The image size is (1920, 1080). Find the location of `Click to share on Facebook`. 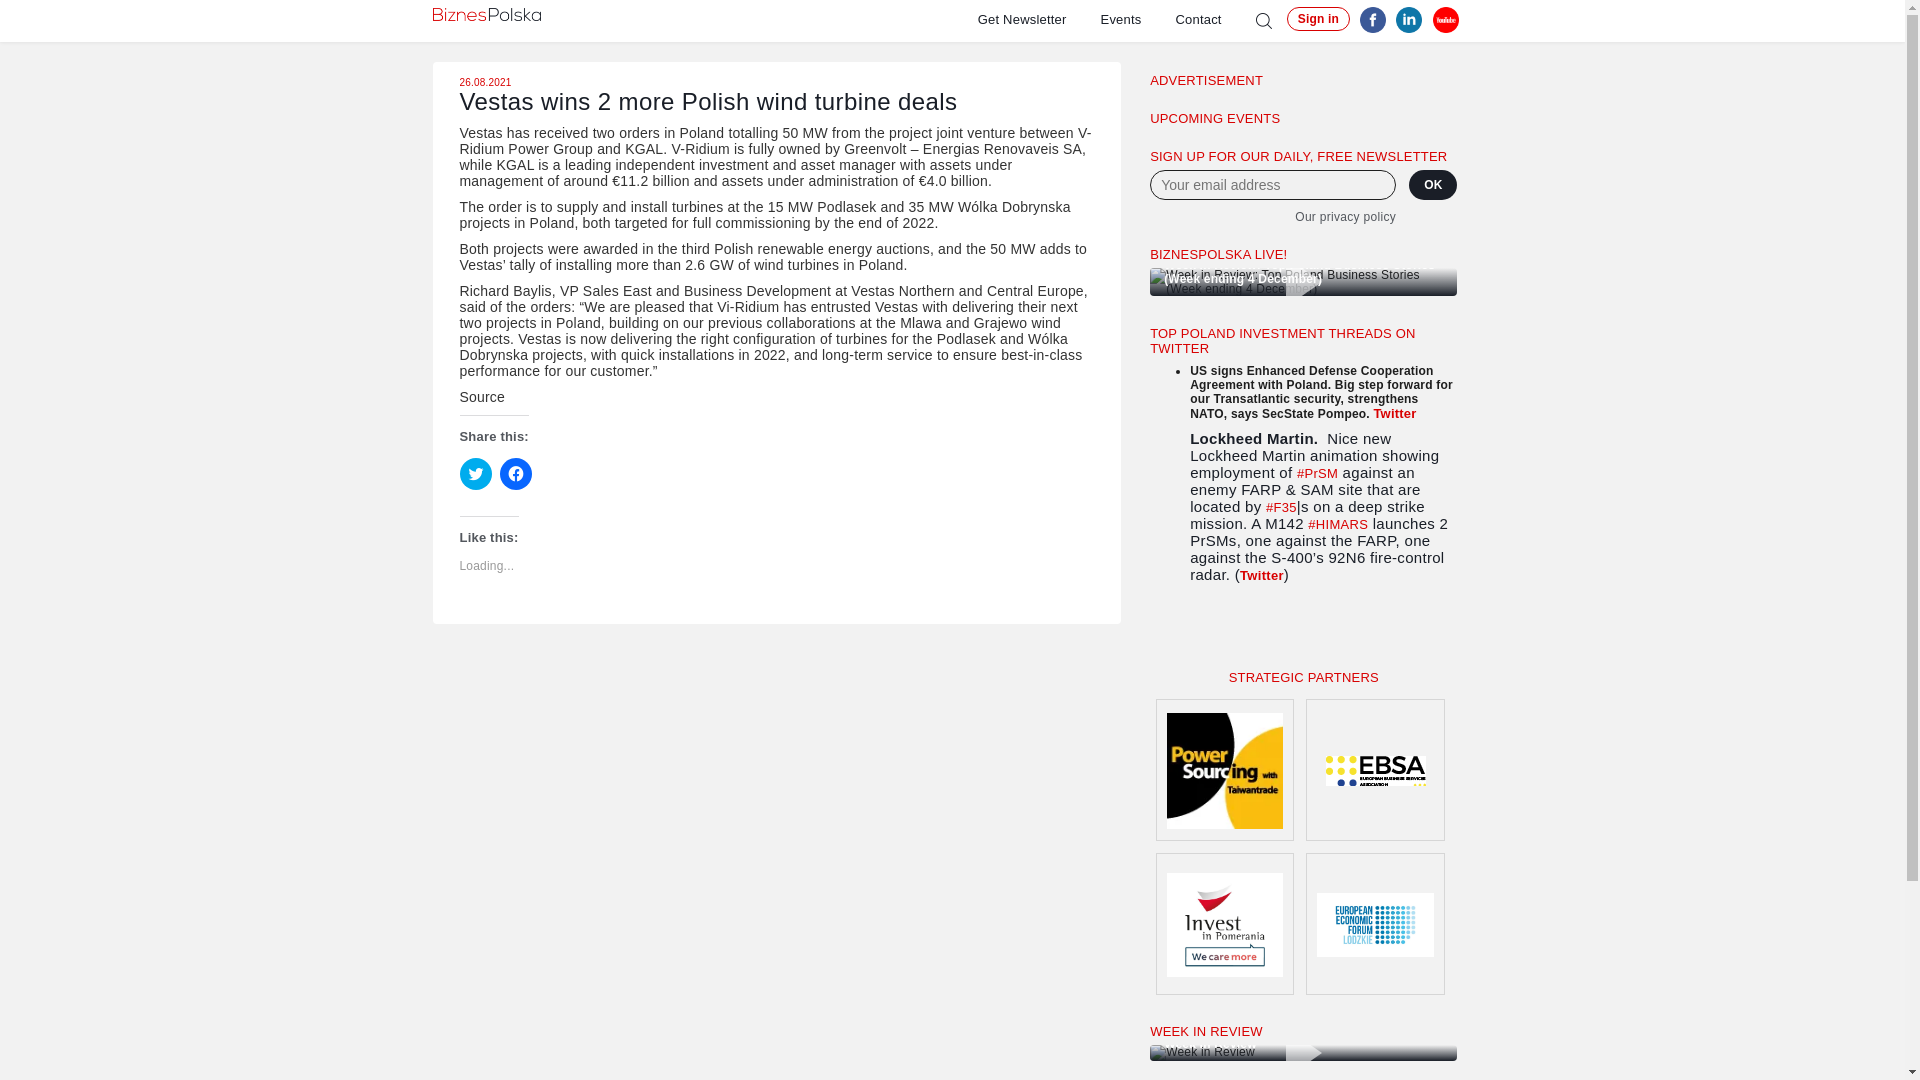

Click to share on Facebook is located at coordinates (515, 474).